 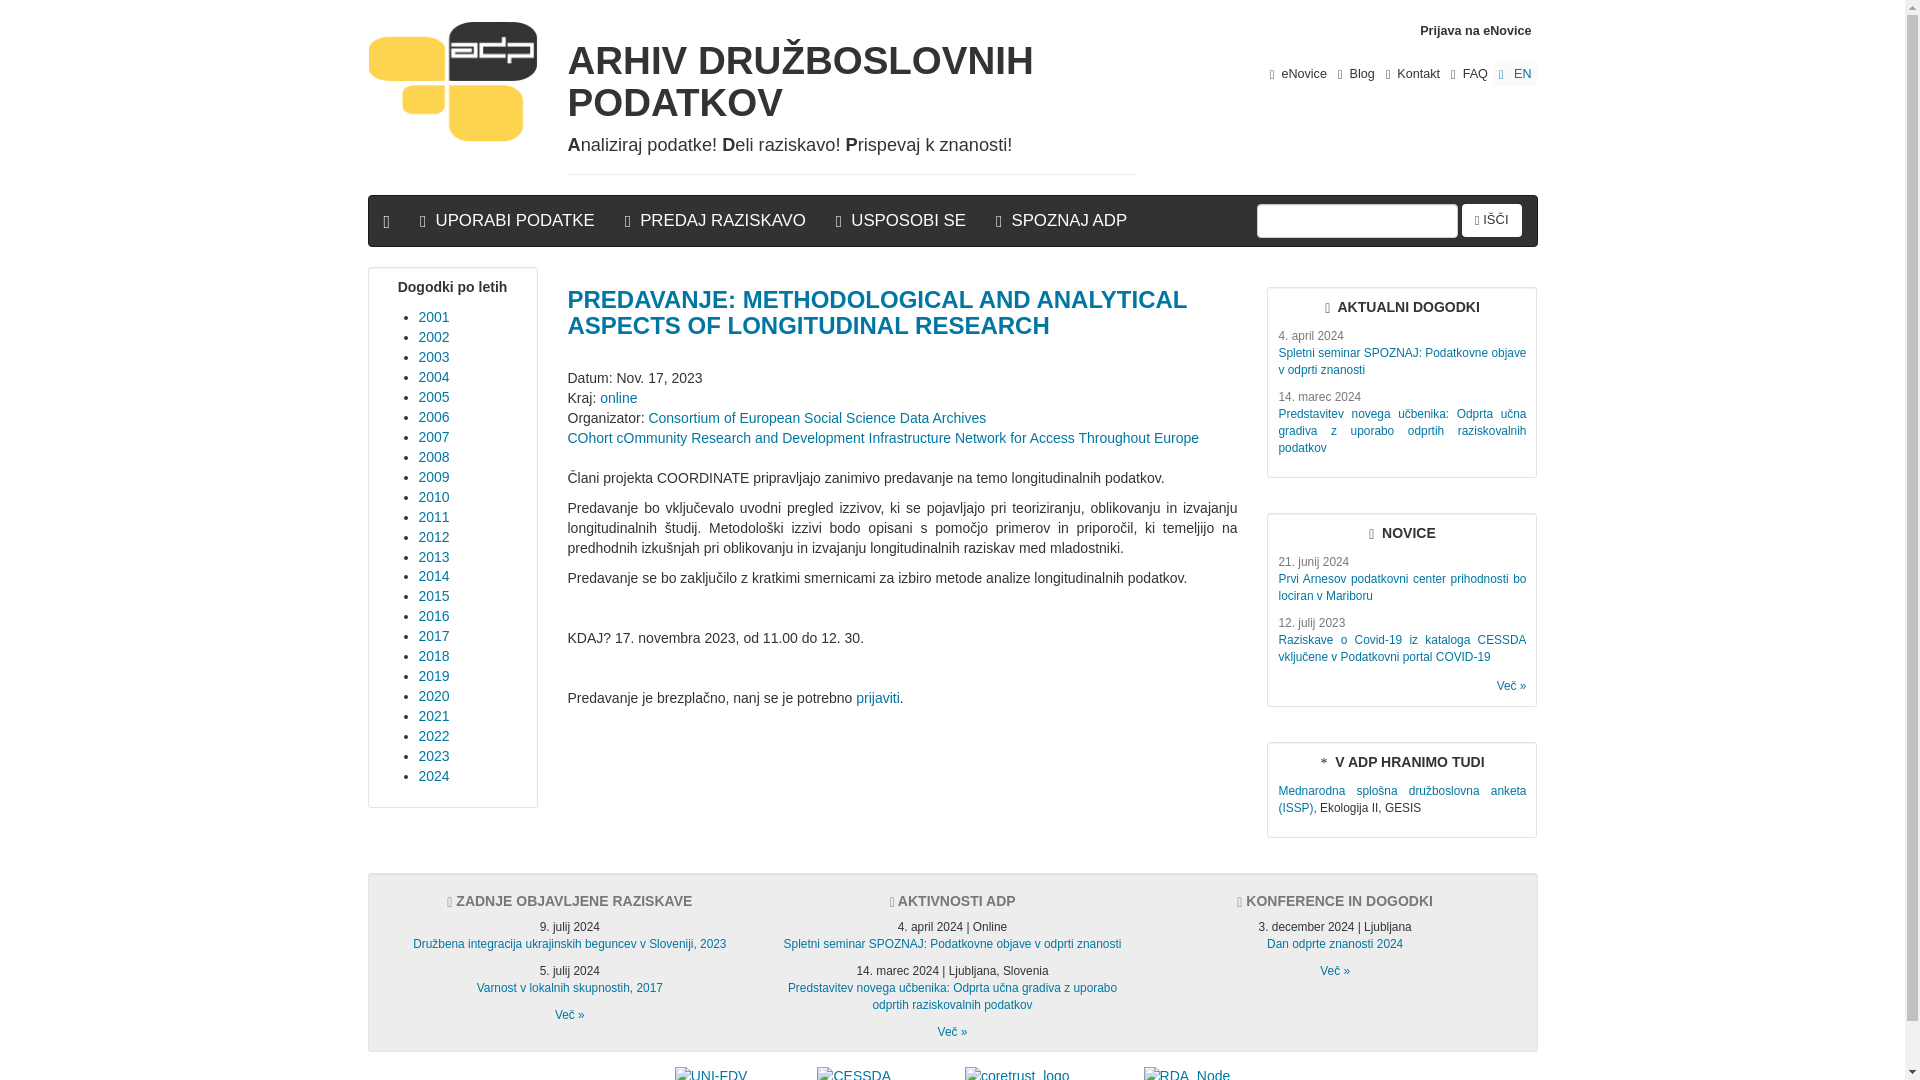 What do you see at coordinates (1515, 74) in the screenshot?
I see `   EN` at bounding box center [1515, 74].